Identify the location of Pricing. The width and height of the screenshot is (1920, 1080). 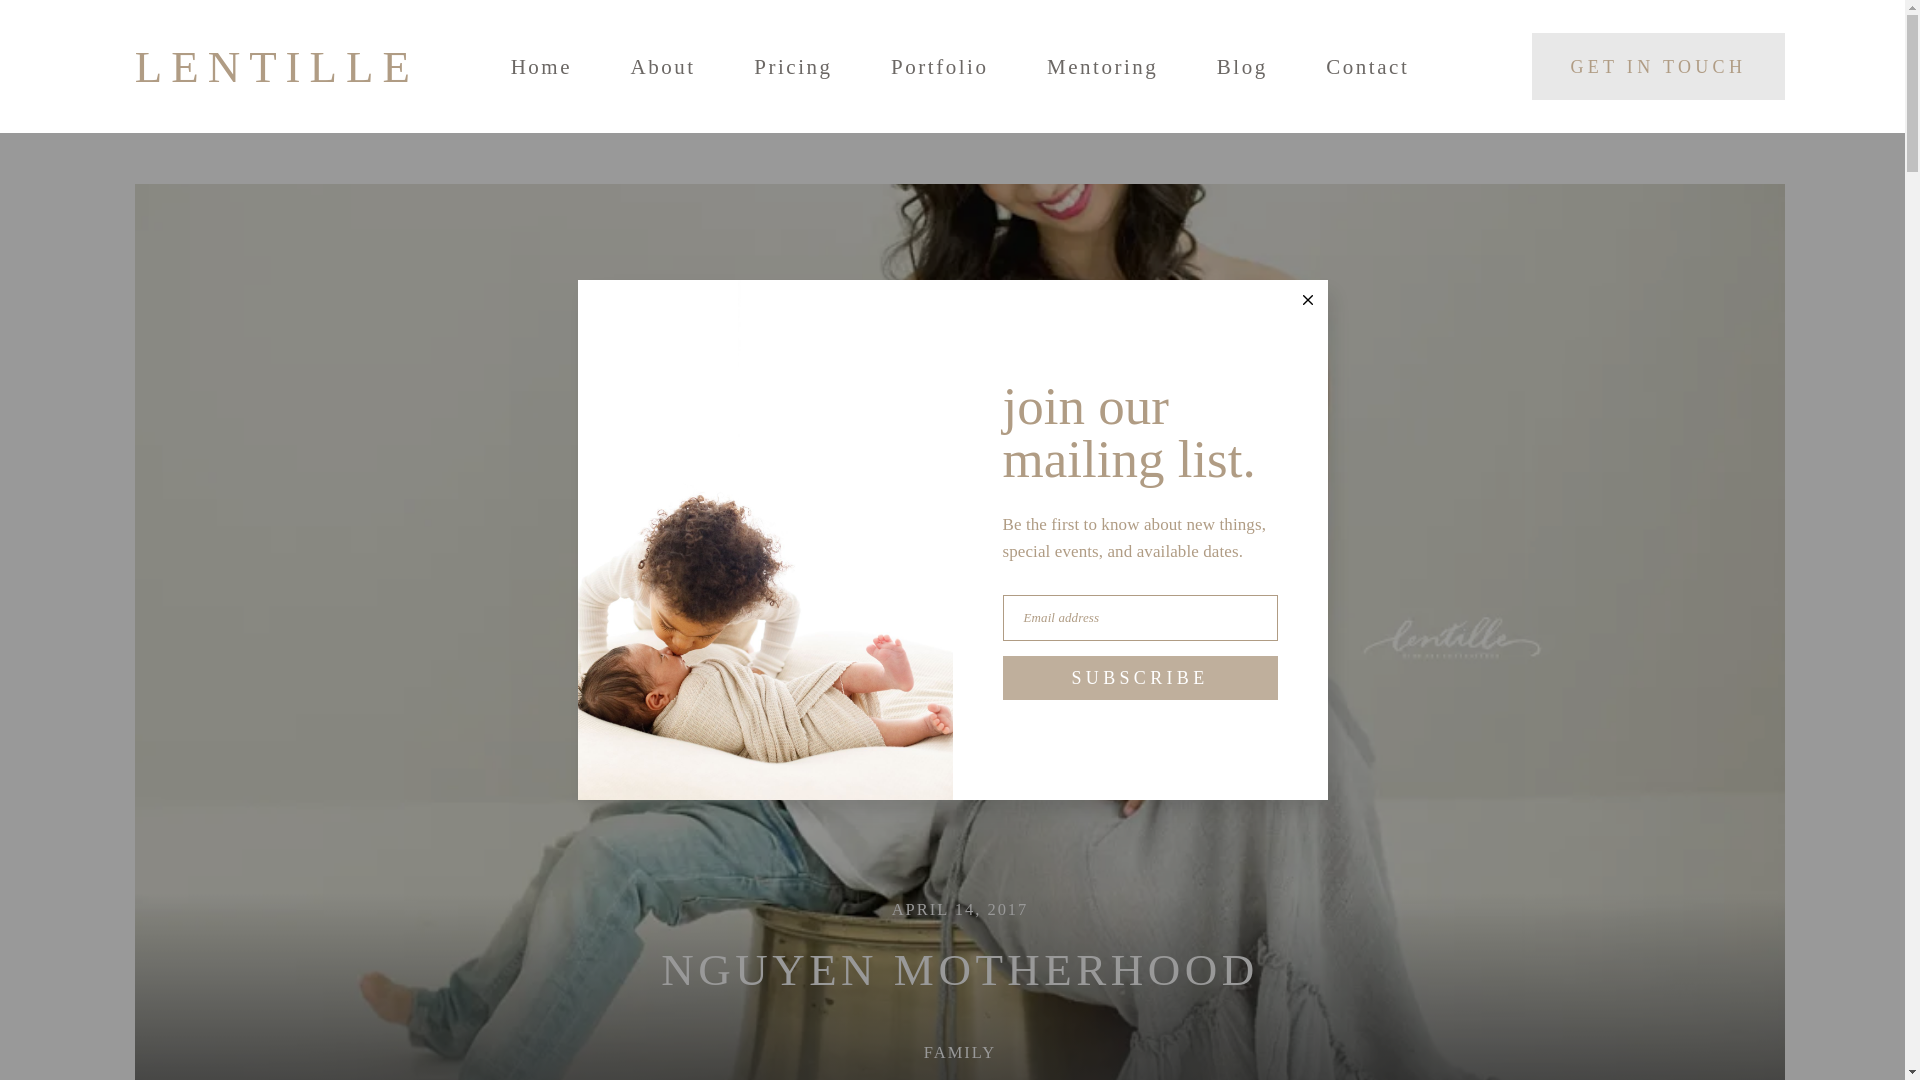
(792, 67).